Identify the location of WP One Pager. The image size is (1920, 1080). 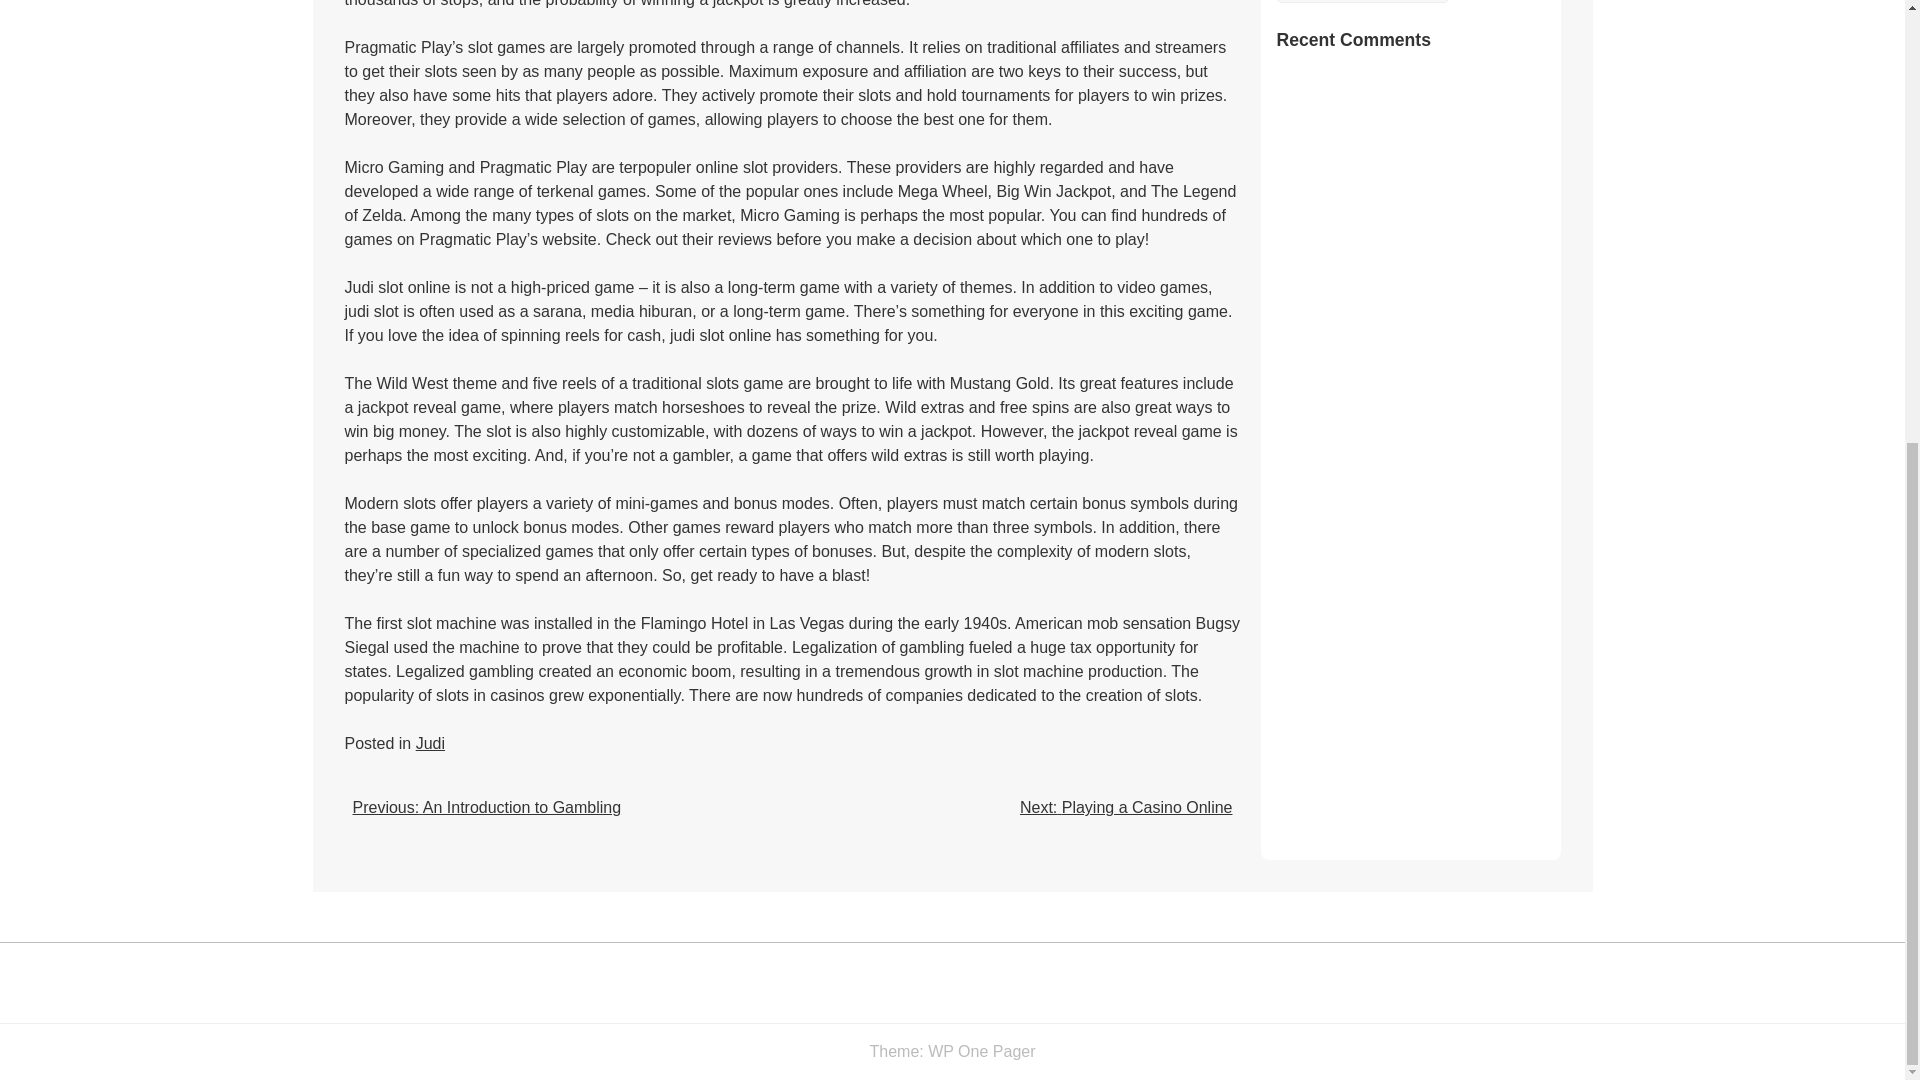
(980, 1051).